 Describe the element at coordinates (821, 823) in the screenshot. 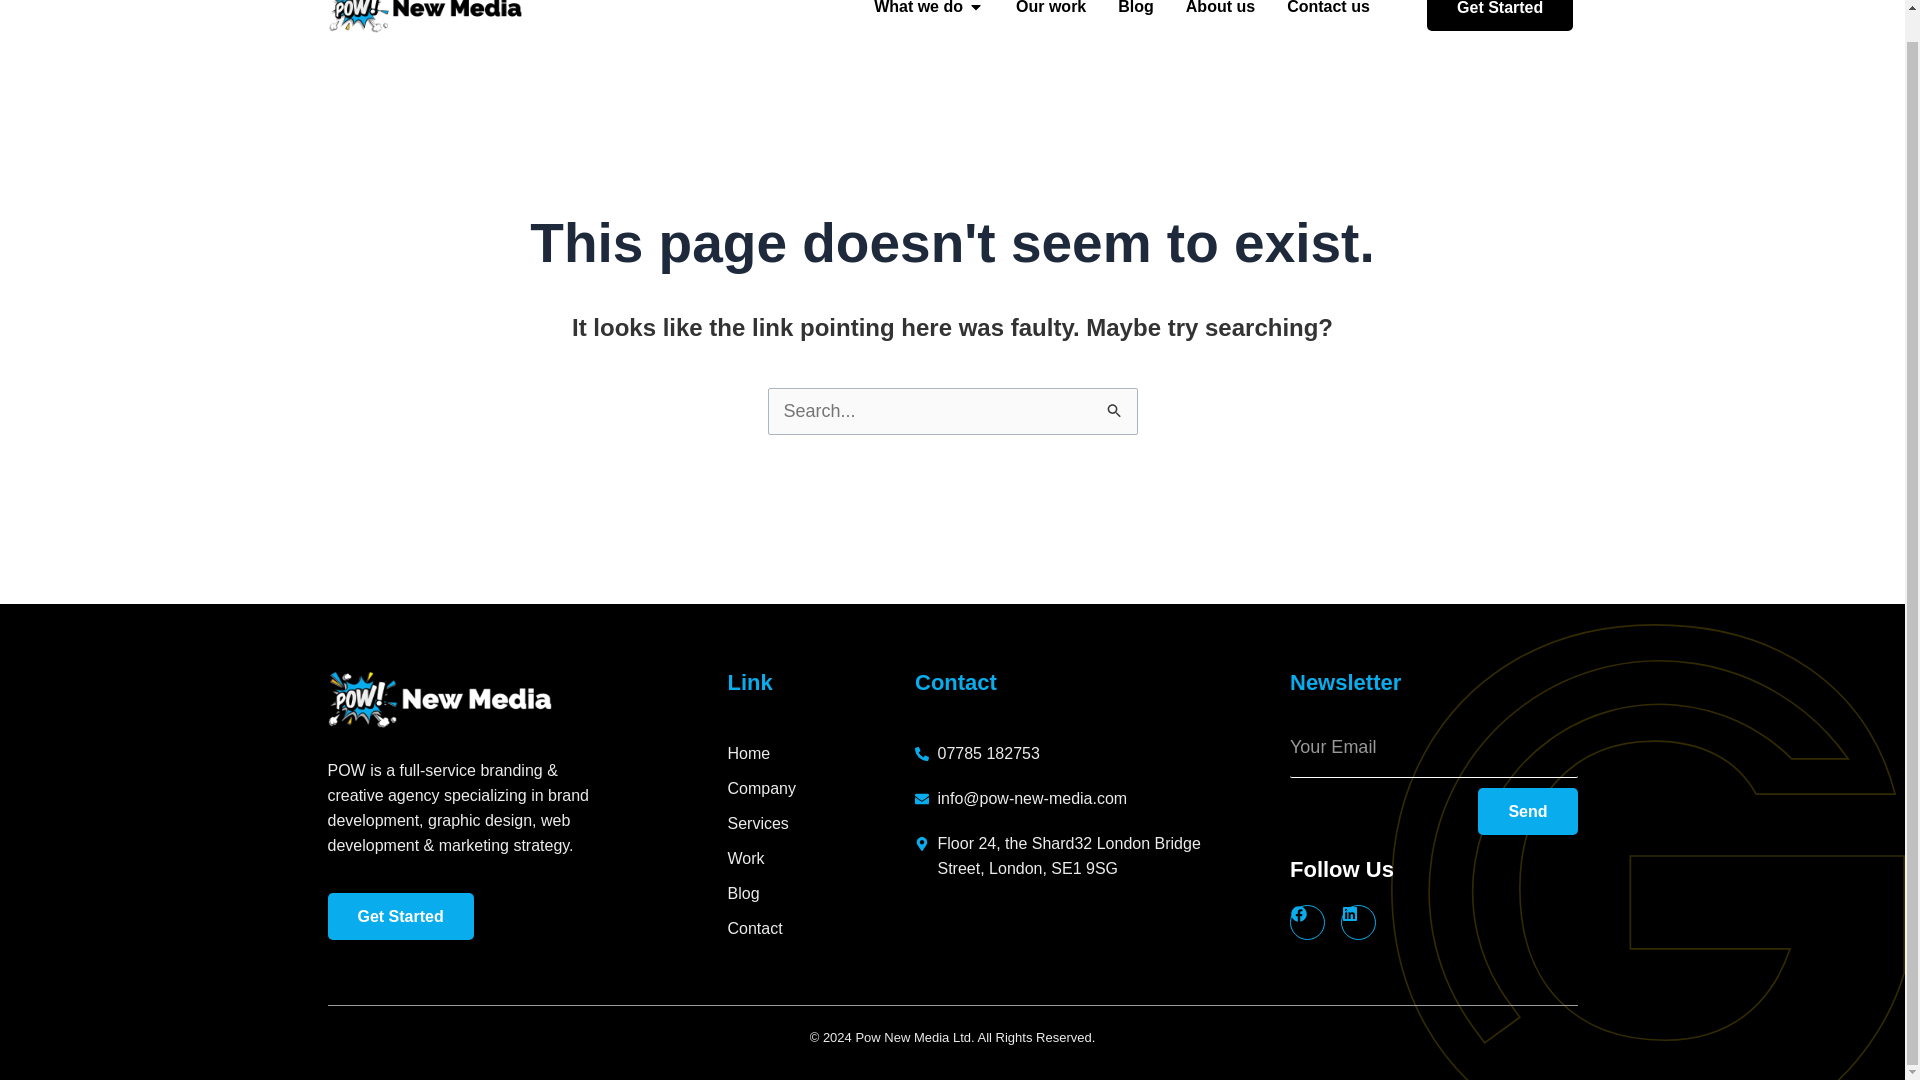

I see `Services` at that location.